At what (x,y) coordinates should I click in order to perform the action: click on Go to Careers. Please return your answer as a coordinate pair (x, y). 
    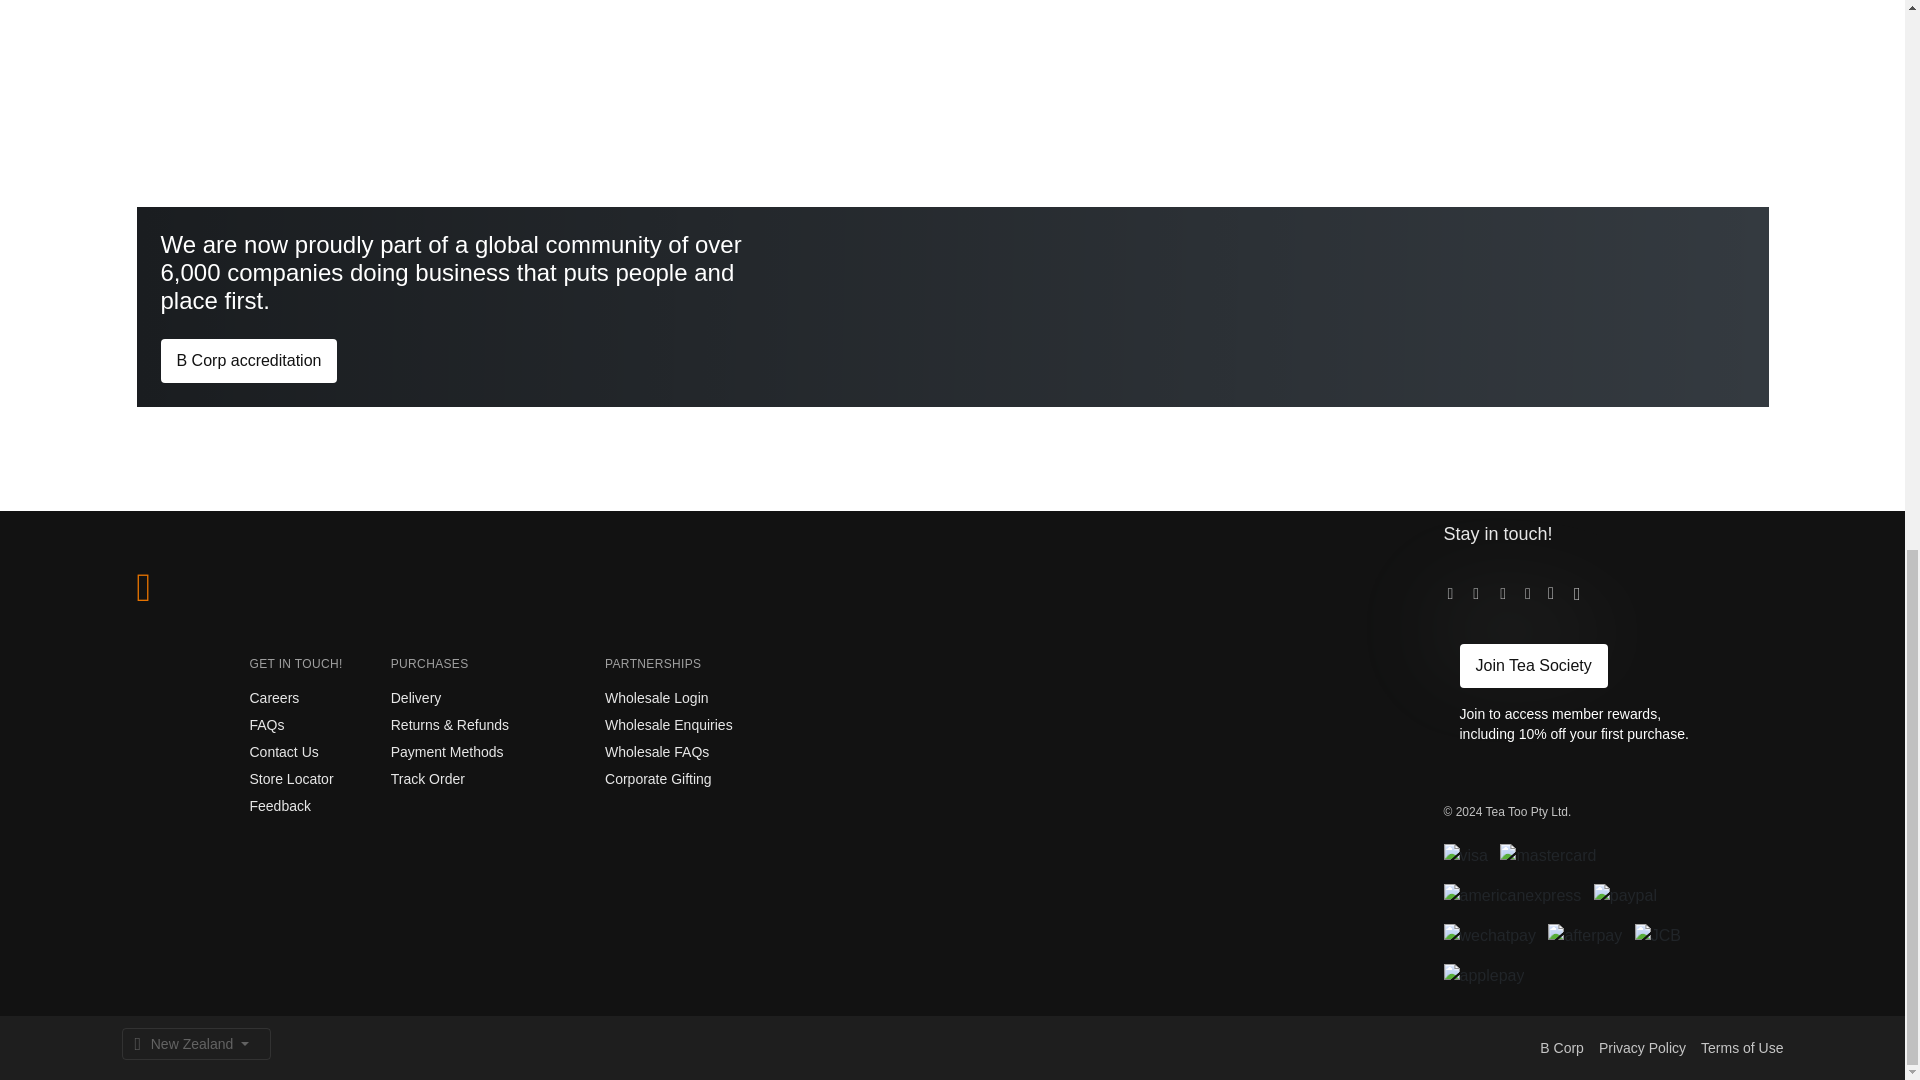
    Looking at the image, I should click on (274, 698).